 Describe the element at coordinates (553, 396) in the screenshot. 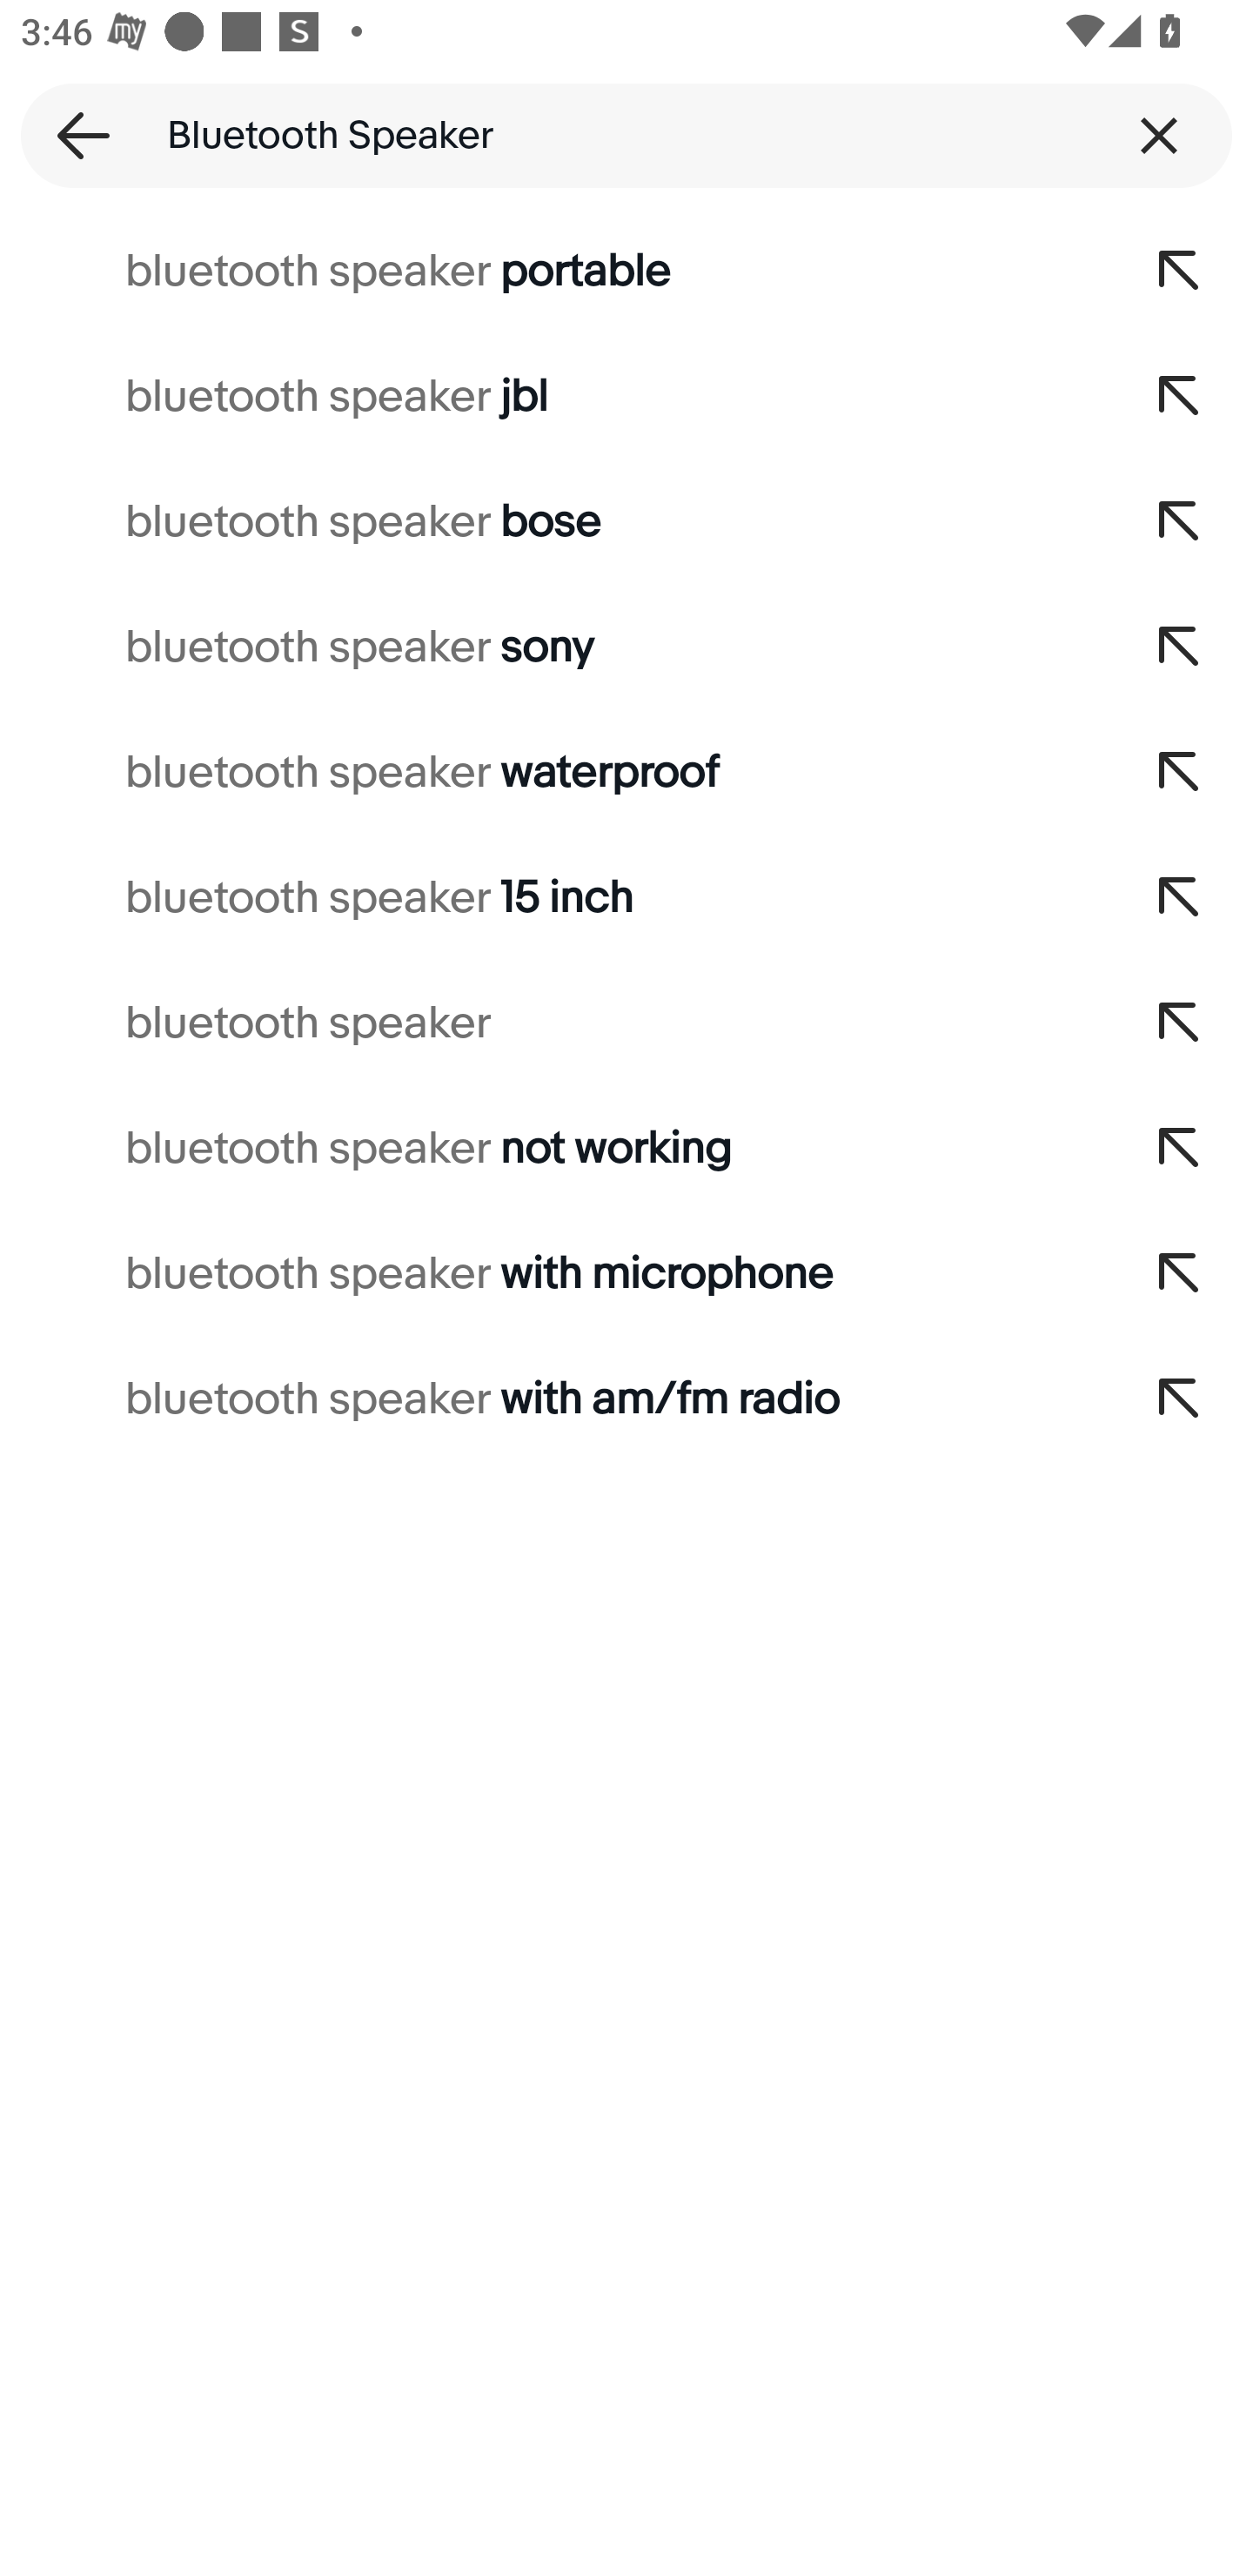

I see `bluetooth speaker jbl` at that location.